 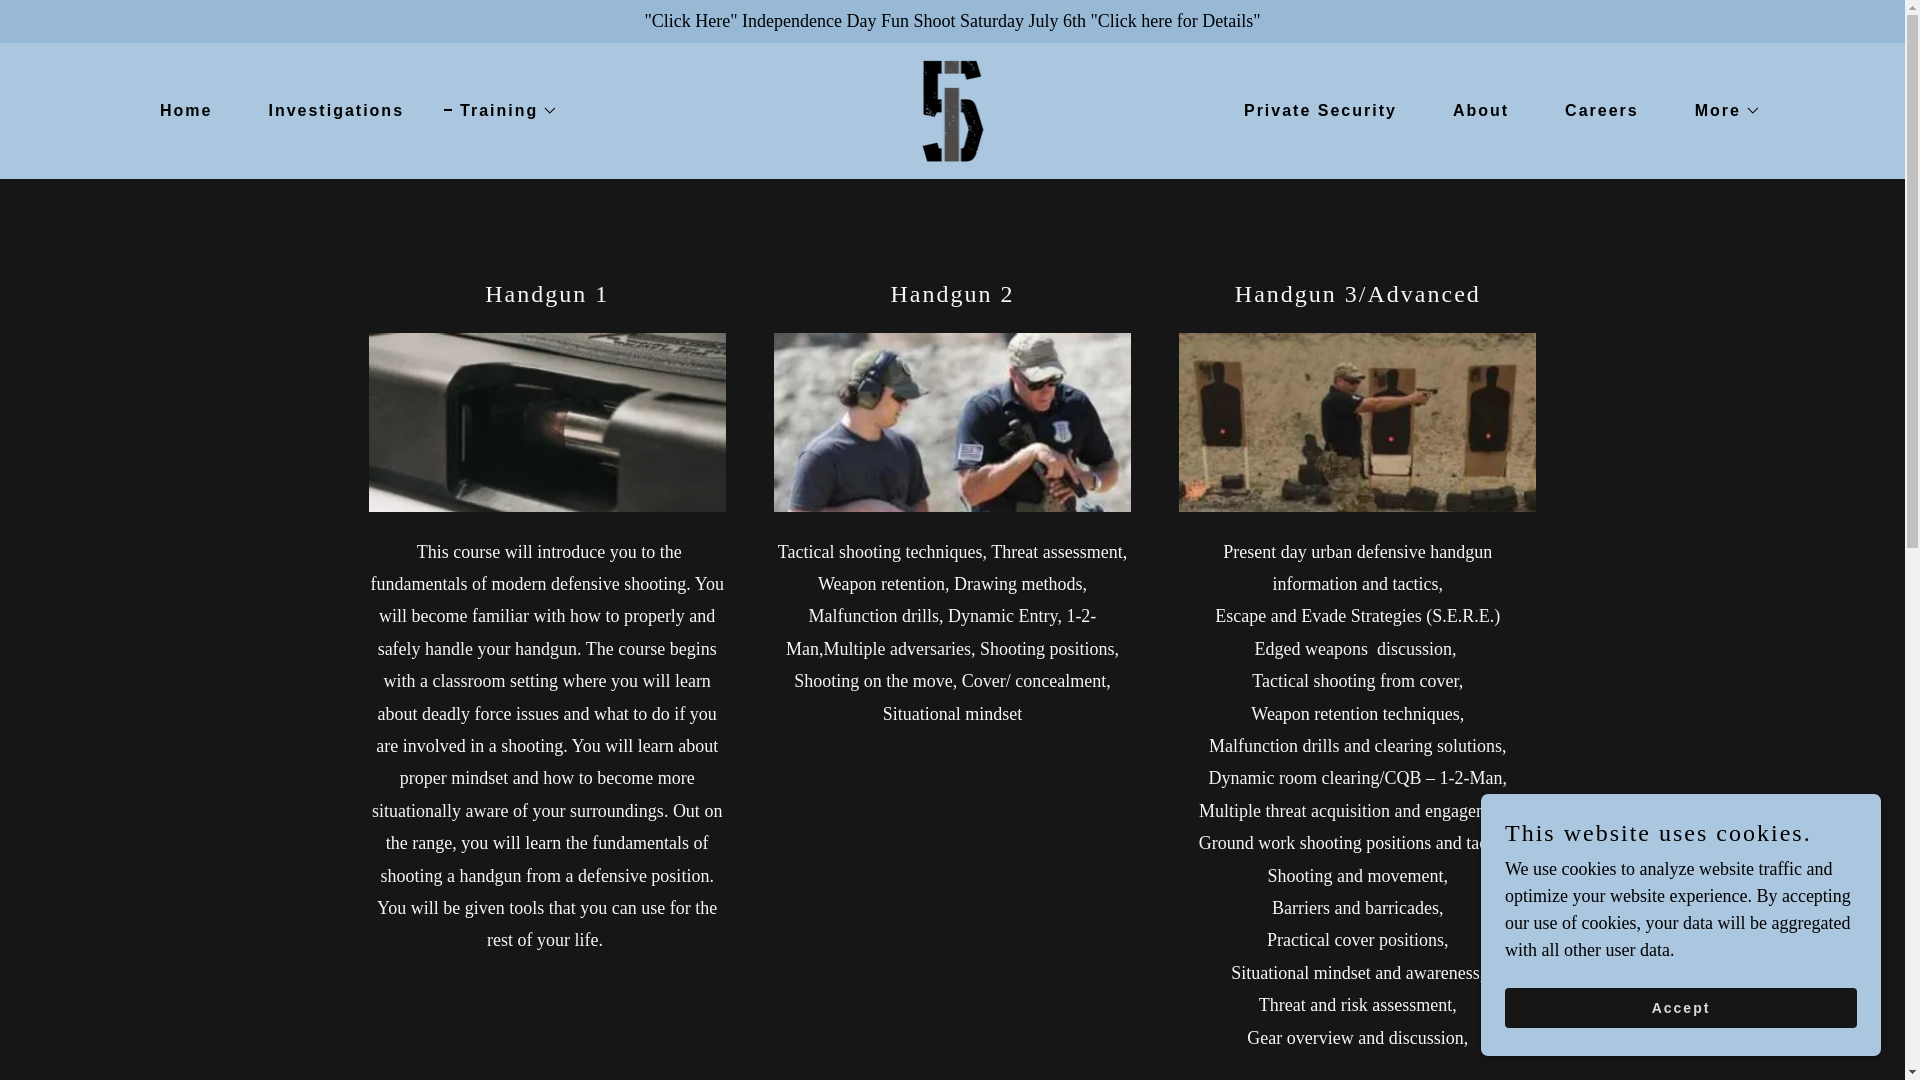 I want to click on Home, so click(x=178, y=110).